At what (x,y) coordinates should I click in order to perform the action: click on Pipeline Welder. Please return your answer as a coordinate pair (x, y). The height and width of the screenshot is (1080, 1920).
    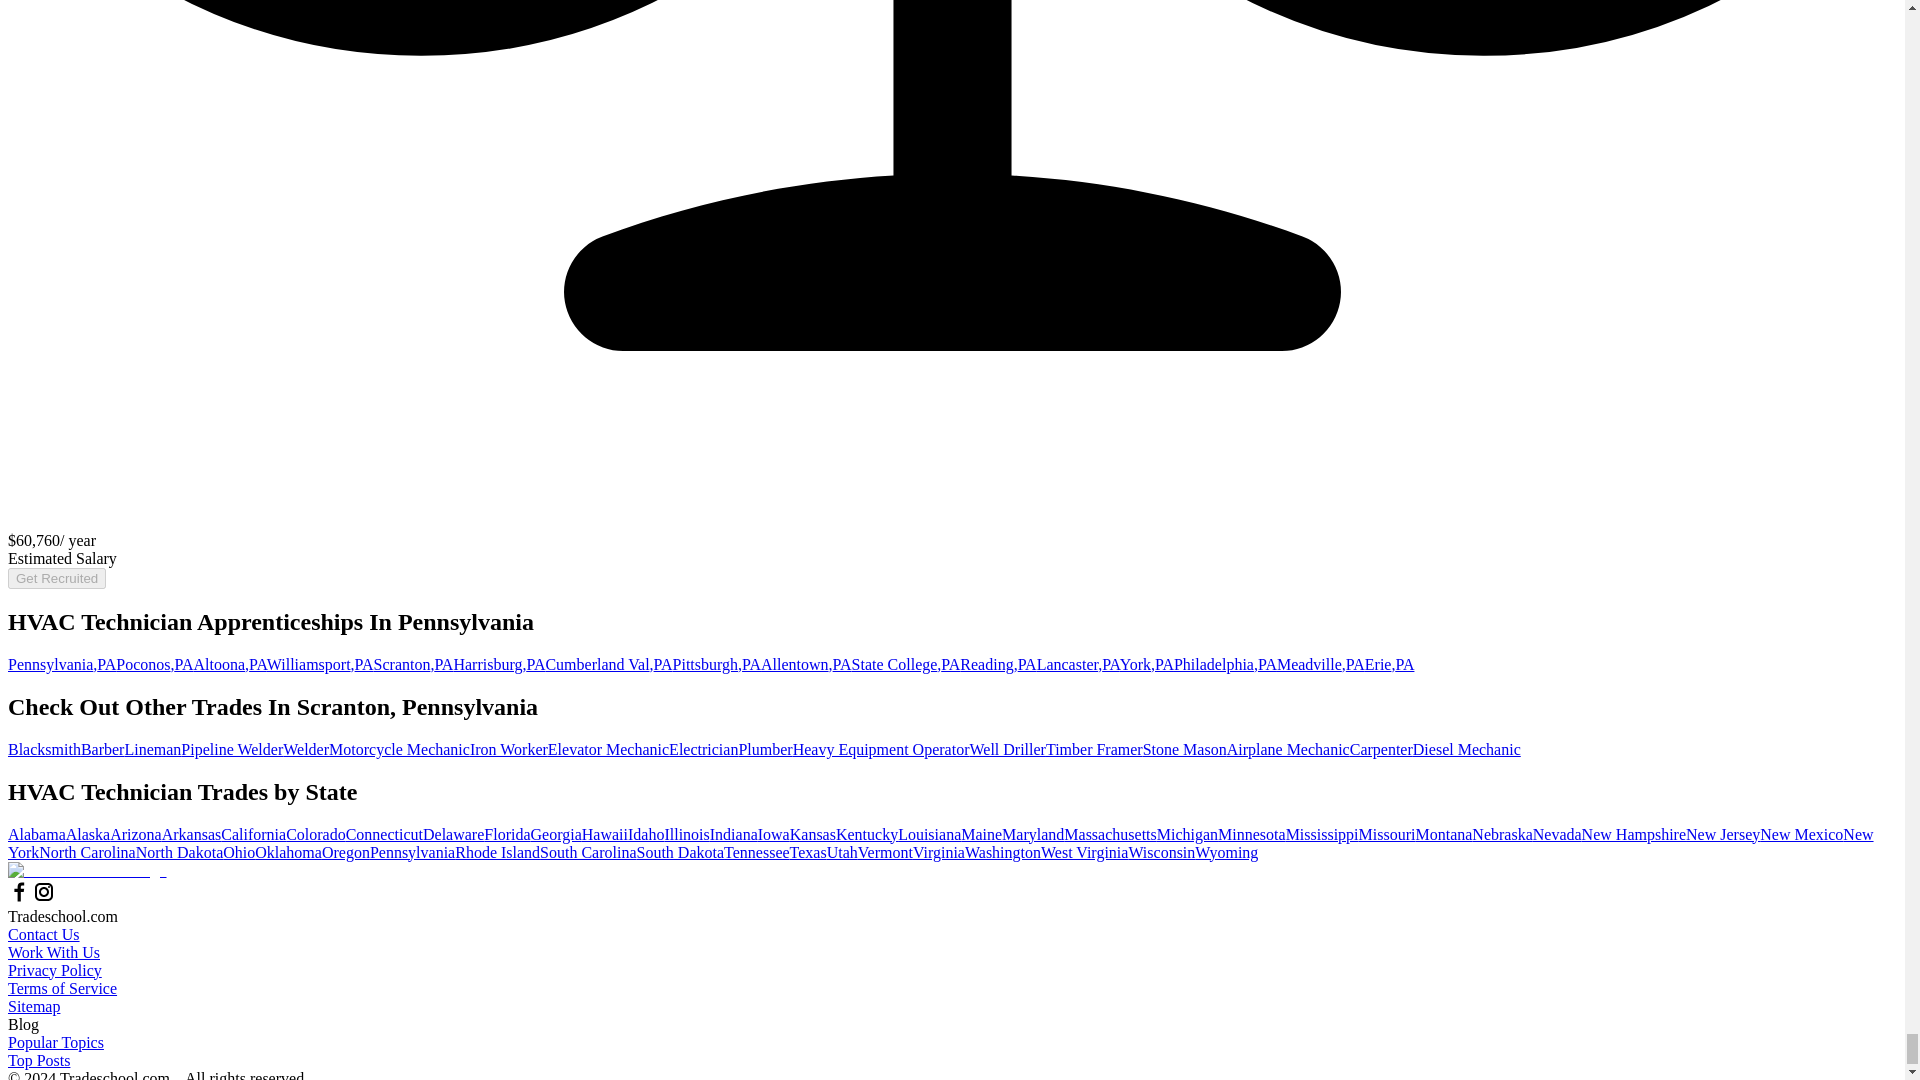
    Looking at the image, I should click on (231, 749).